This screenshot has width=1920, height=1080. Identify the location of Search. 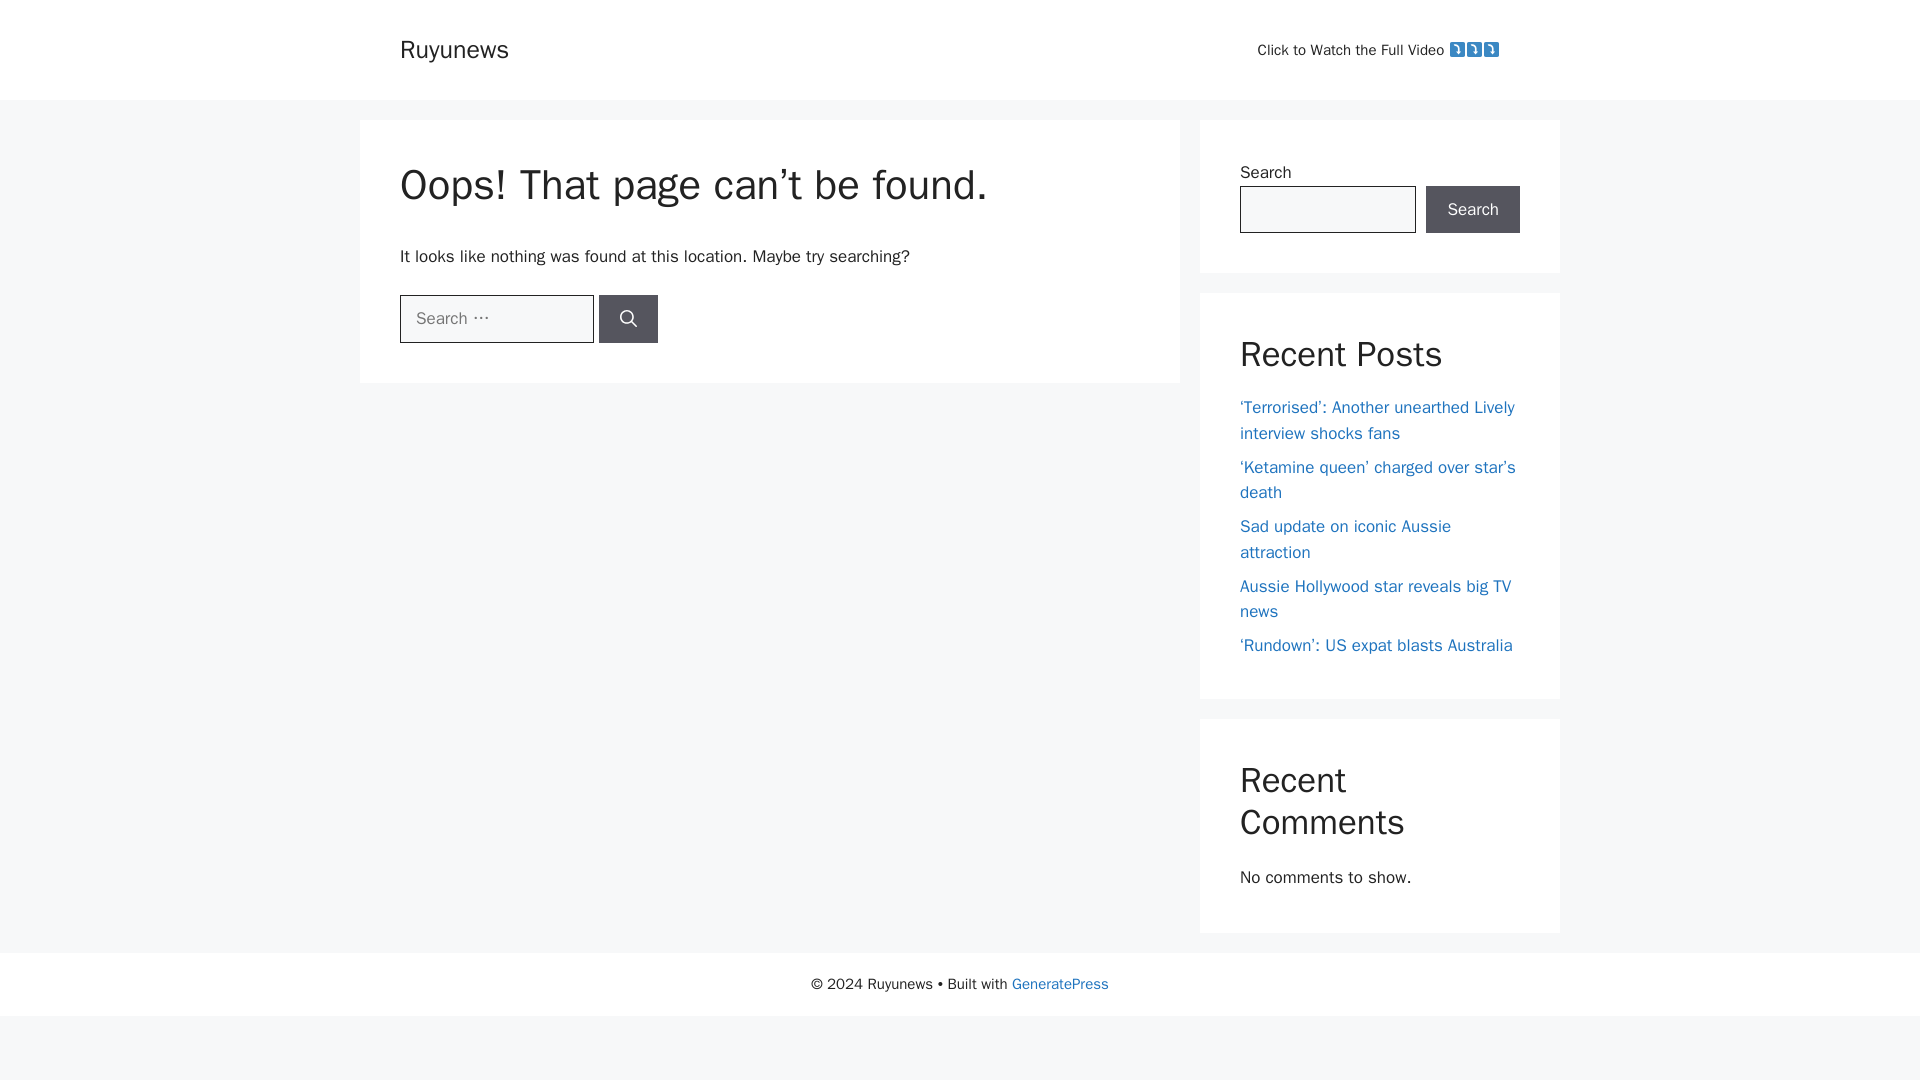
(1473, 210).